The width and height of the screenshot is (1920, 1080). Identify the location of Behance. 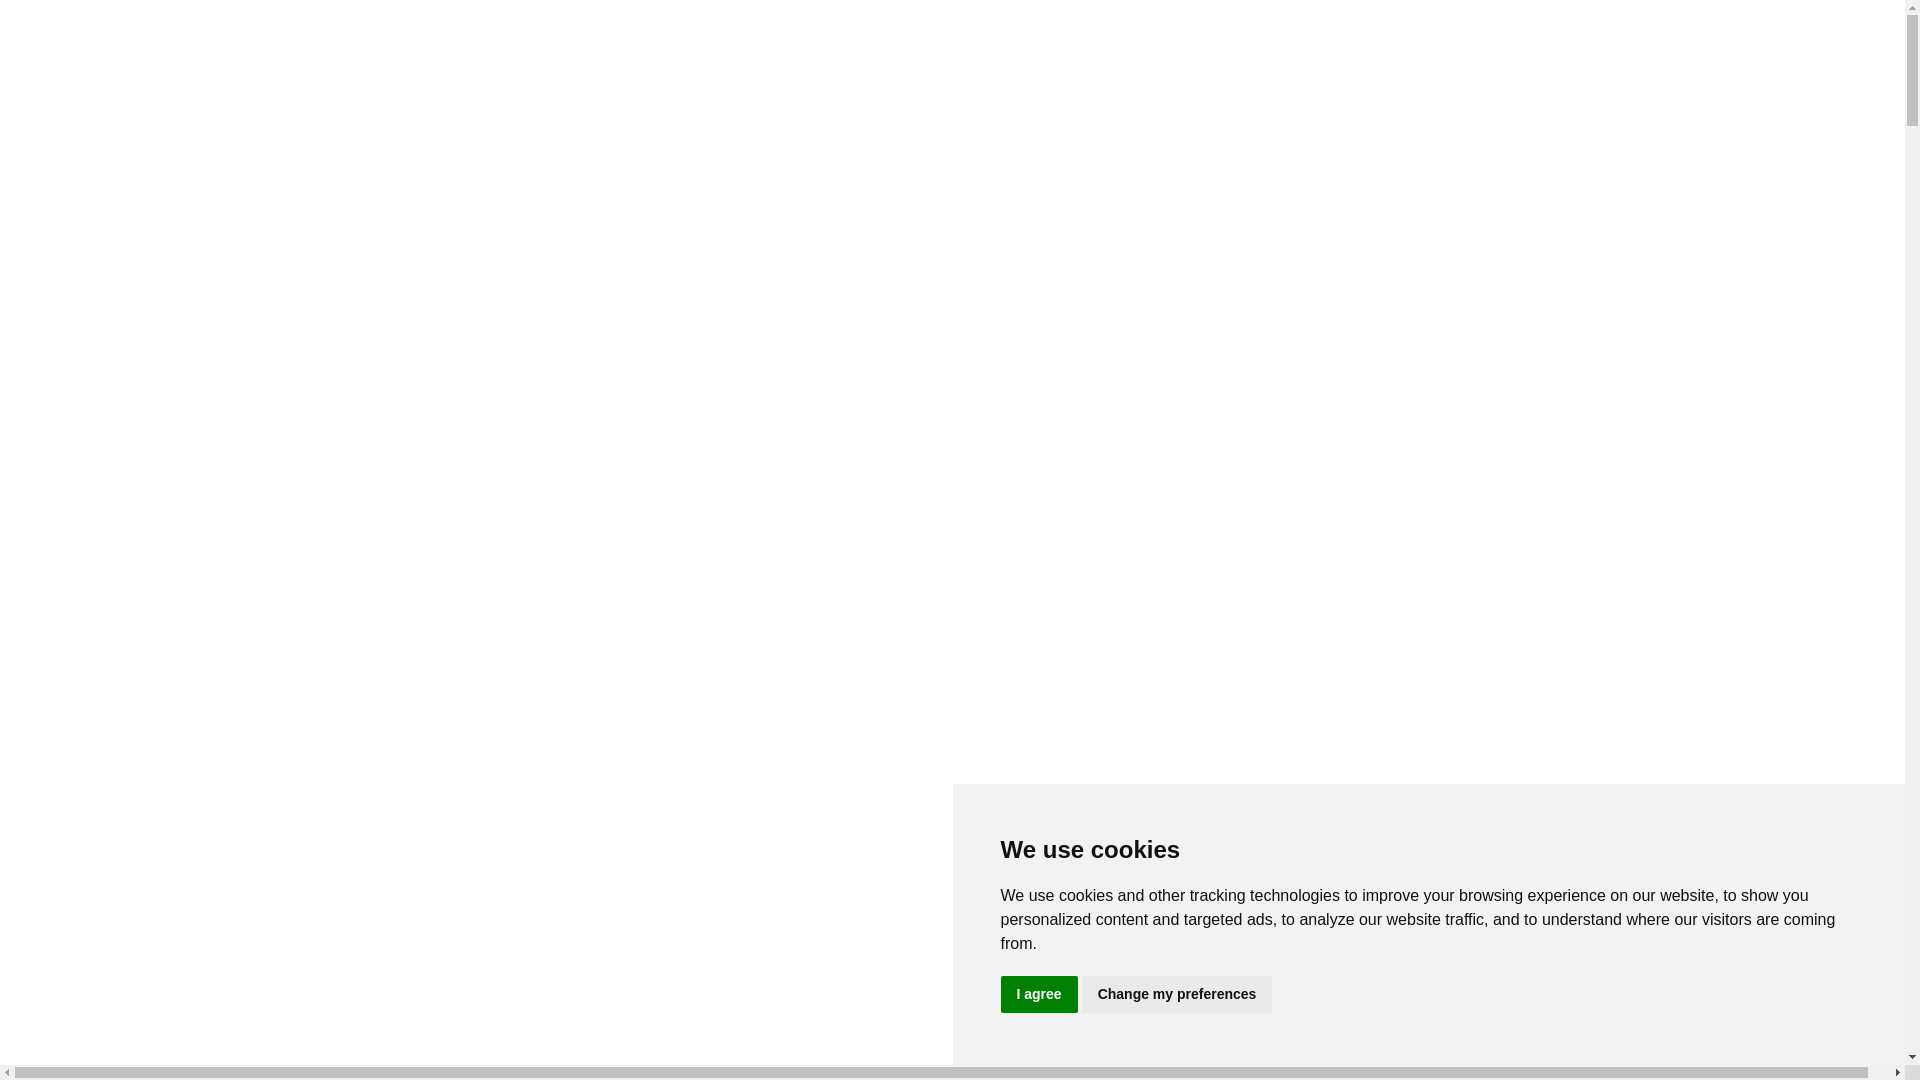
(57, 798).